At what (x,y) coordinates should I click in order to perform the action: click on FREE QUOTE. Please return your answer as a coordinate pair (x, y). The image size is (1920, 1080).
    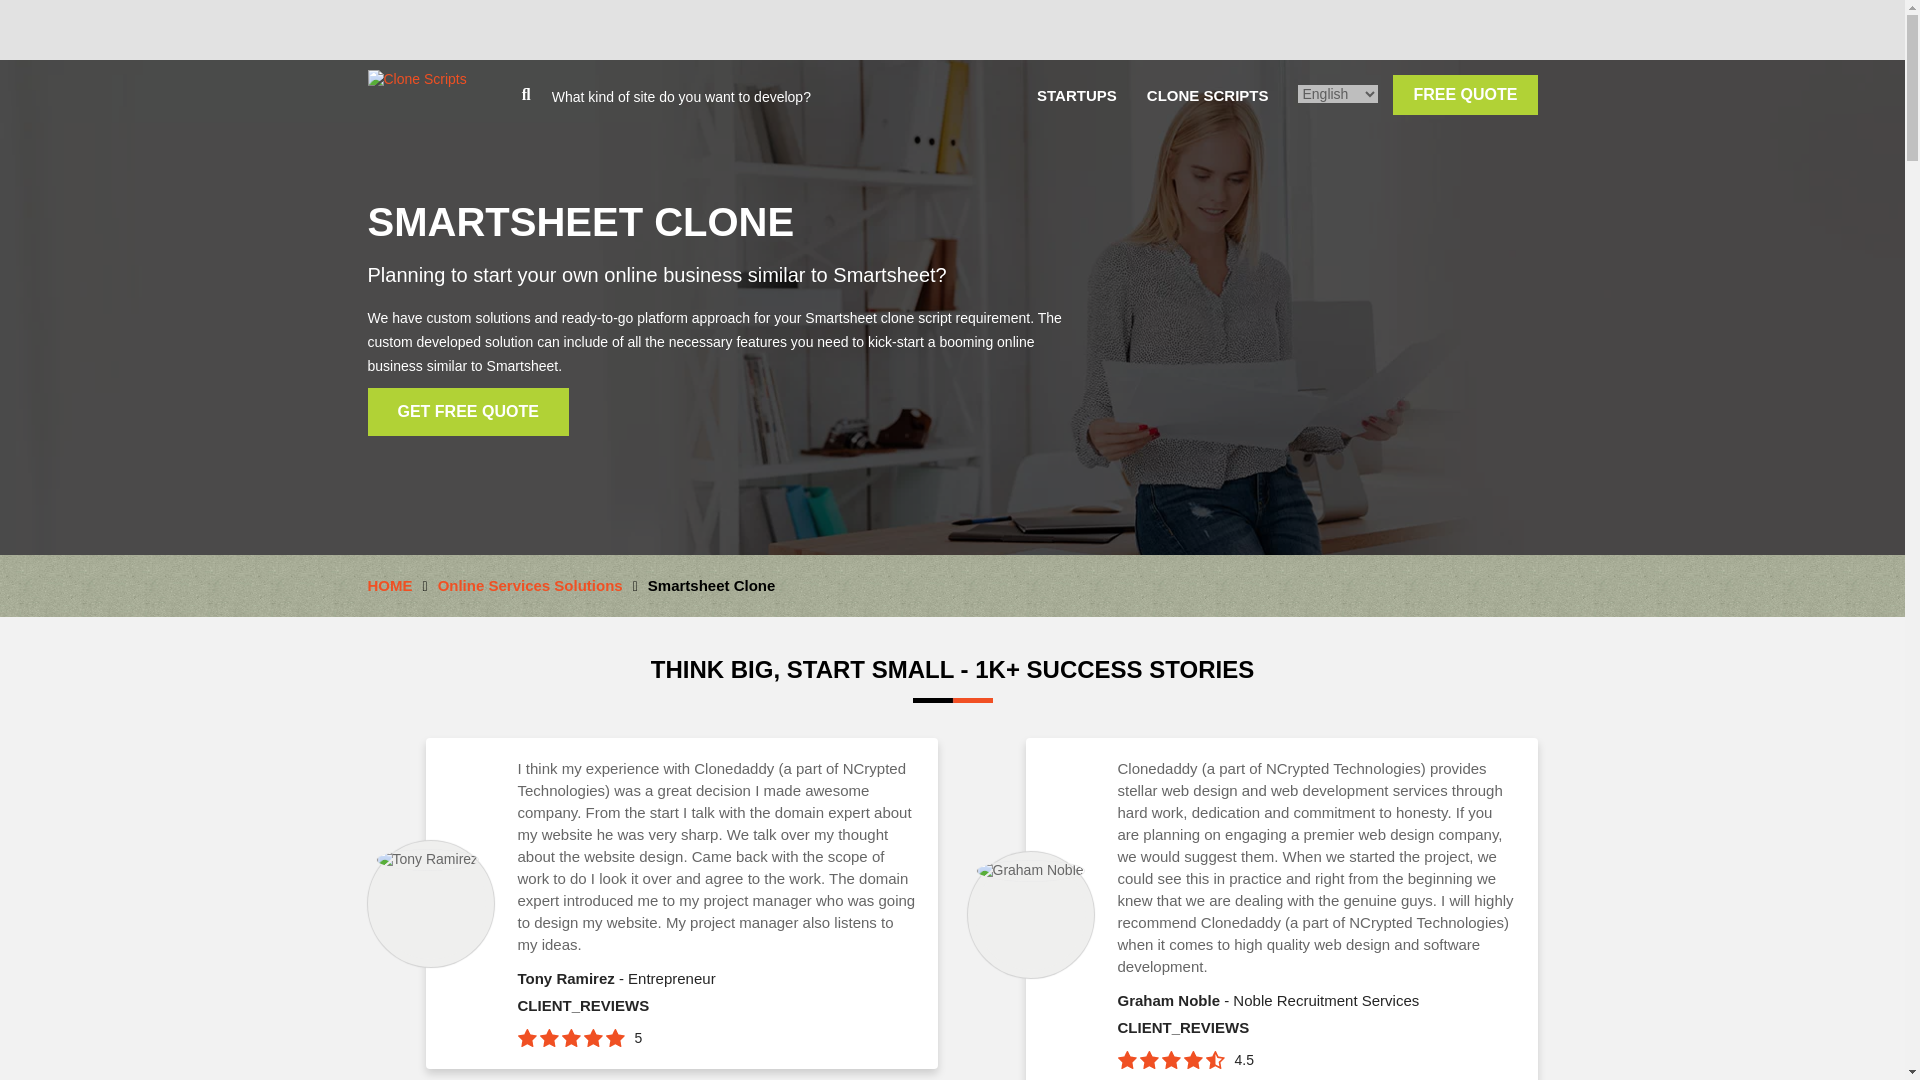
    Looking at the image, I should click on (1465, 94).